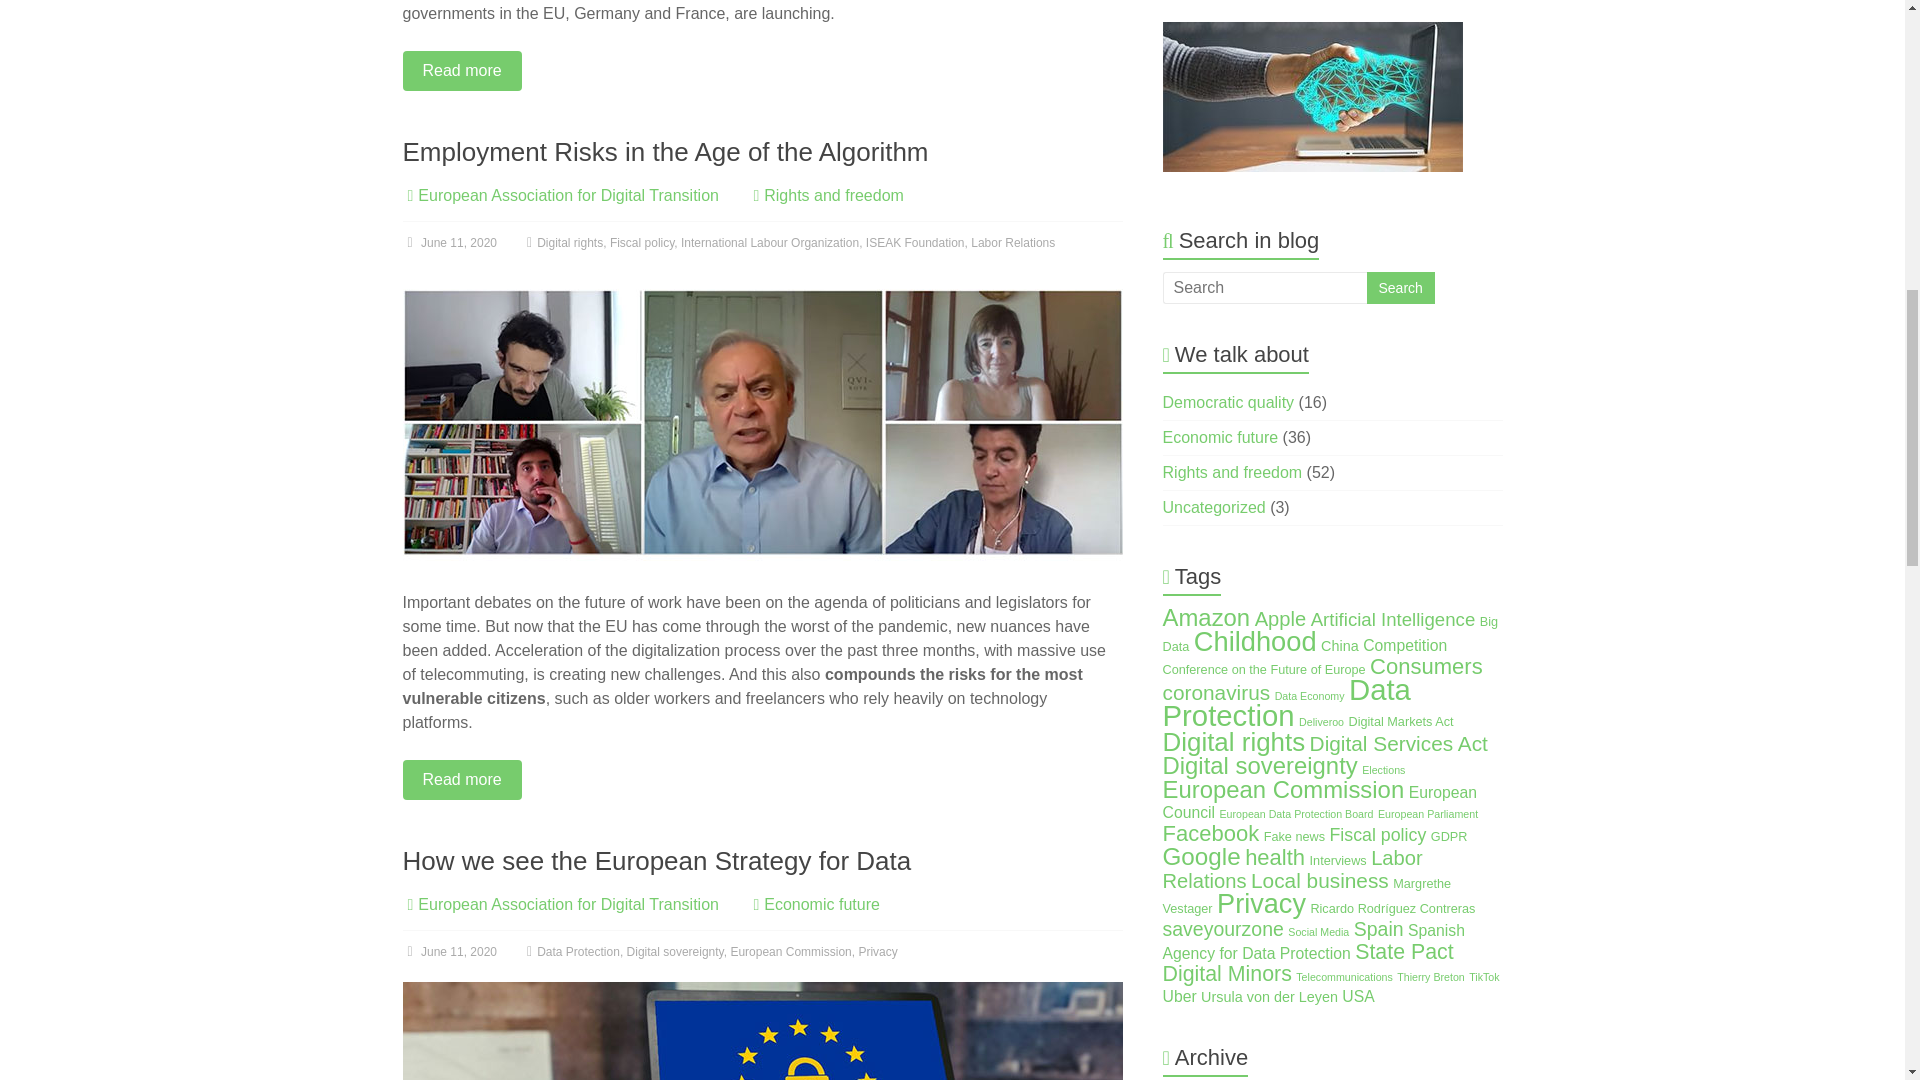 The width and height of the screenshot is (1920, 1080). I want to click on Digital sovereignty, so click(675, 952).